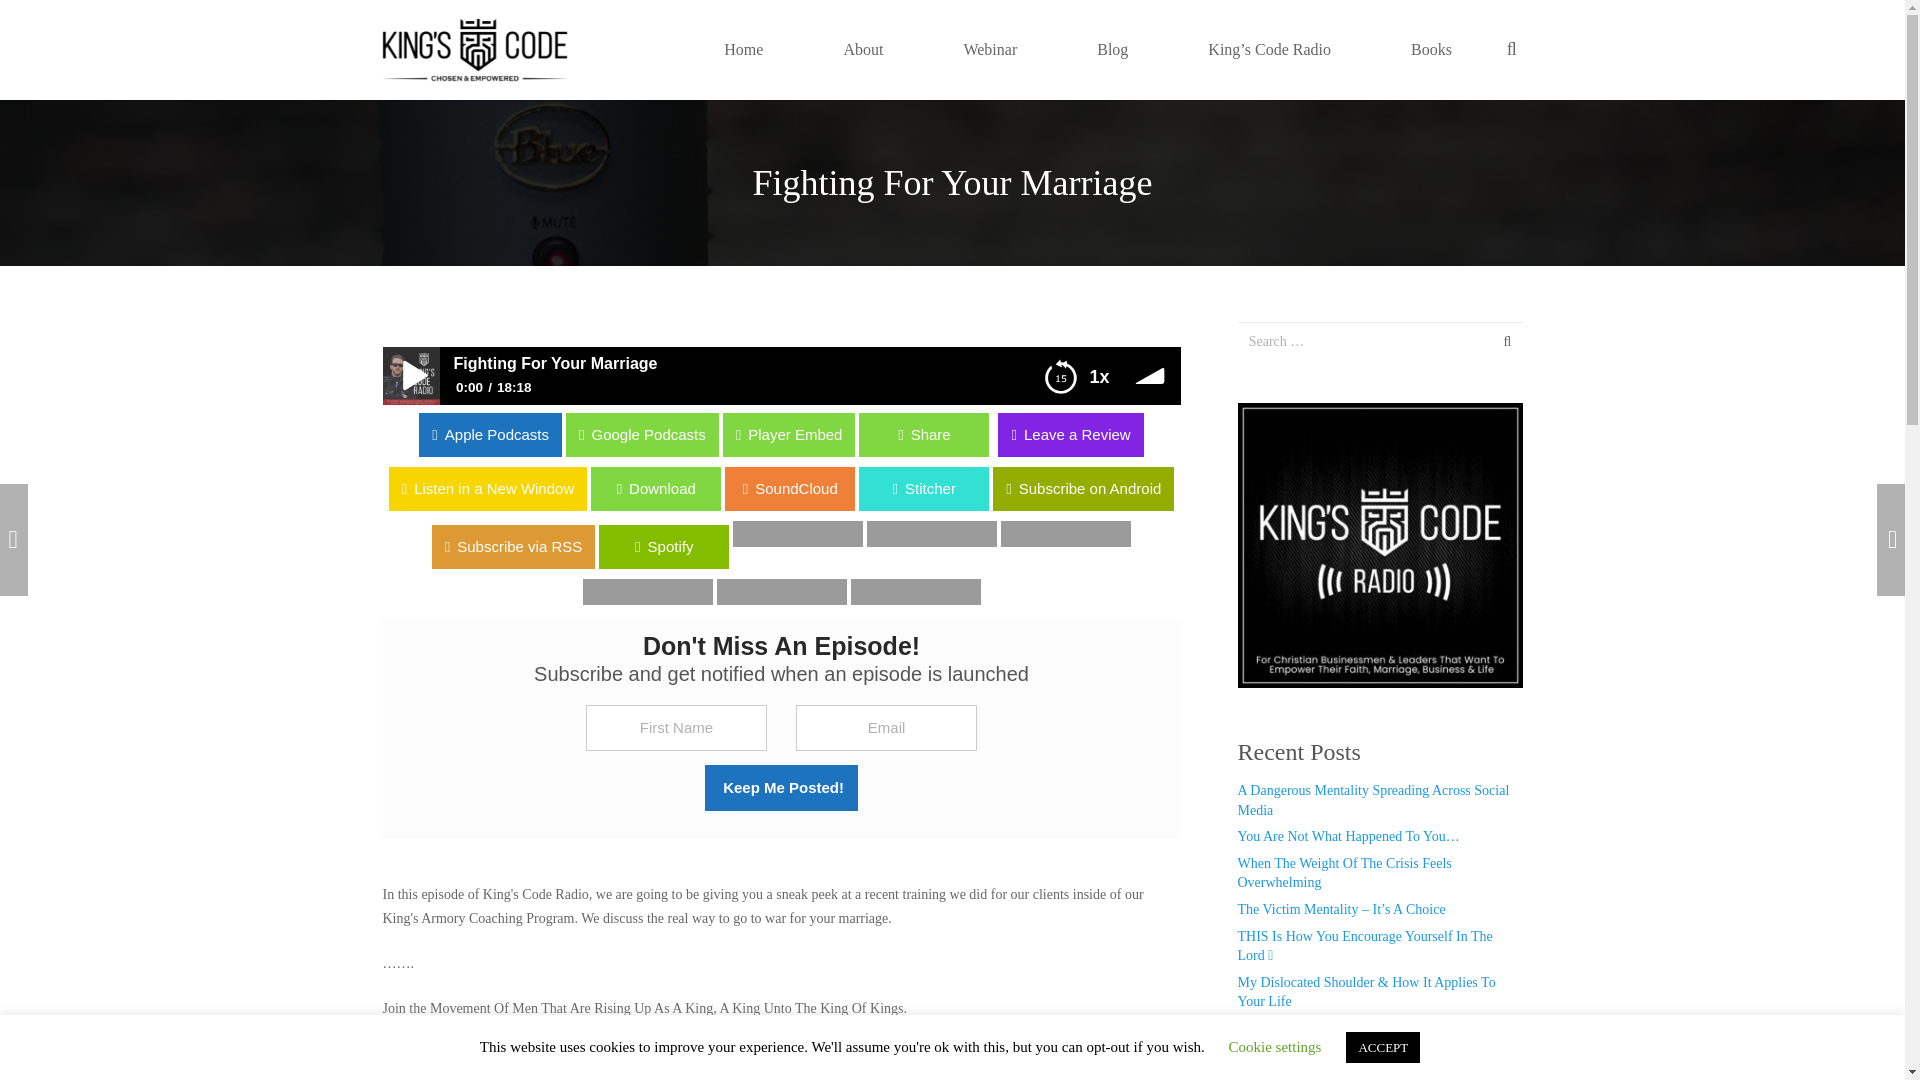 This screenshot has height=1080, width=1920. What do you see at coordinates (76, 434) in the screenshot?
I see `Google Podcasts` at bounding box center [76, 434].